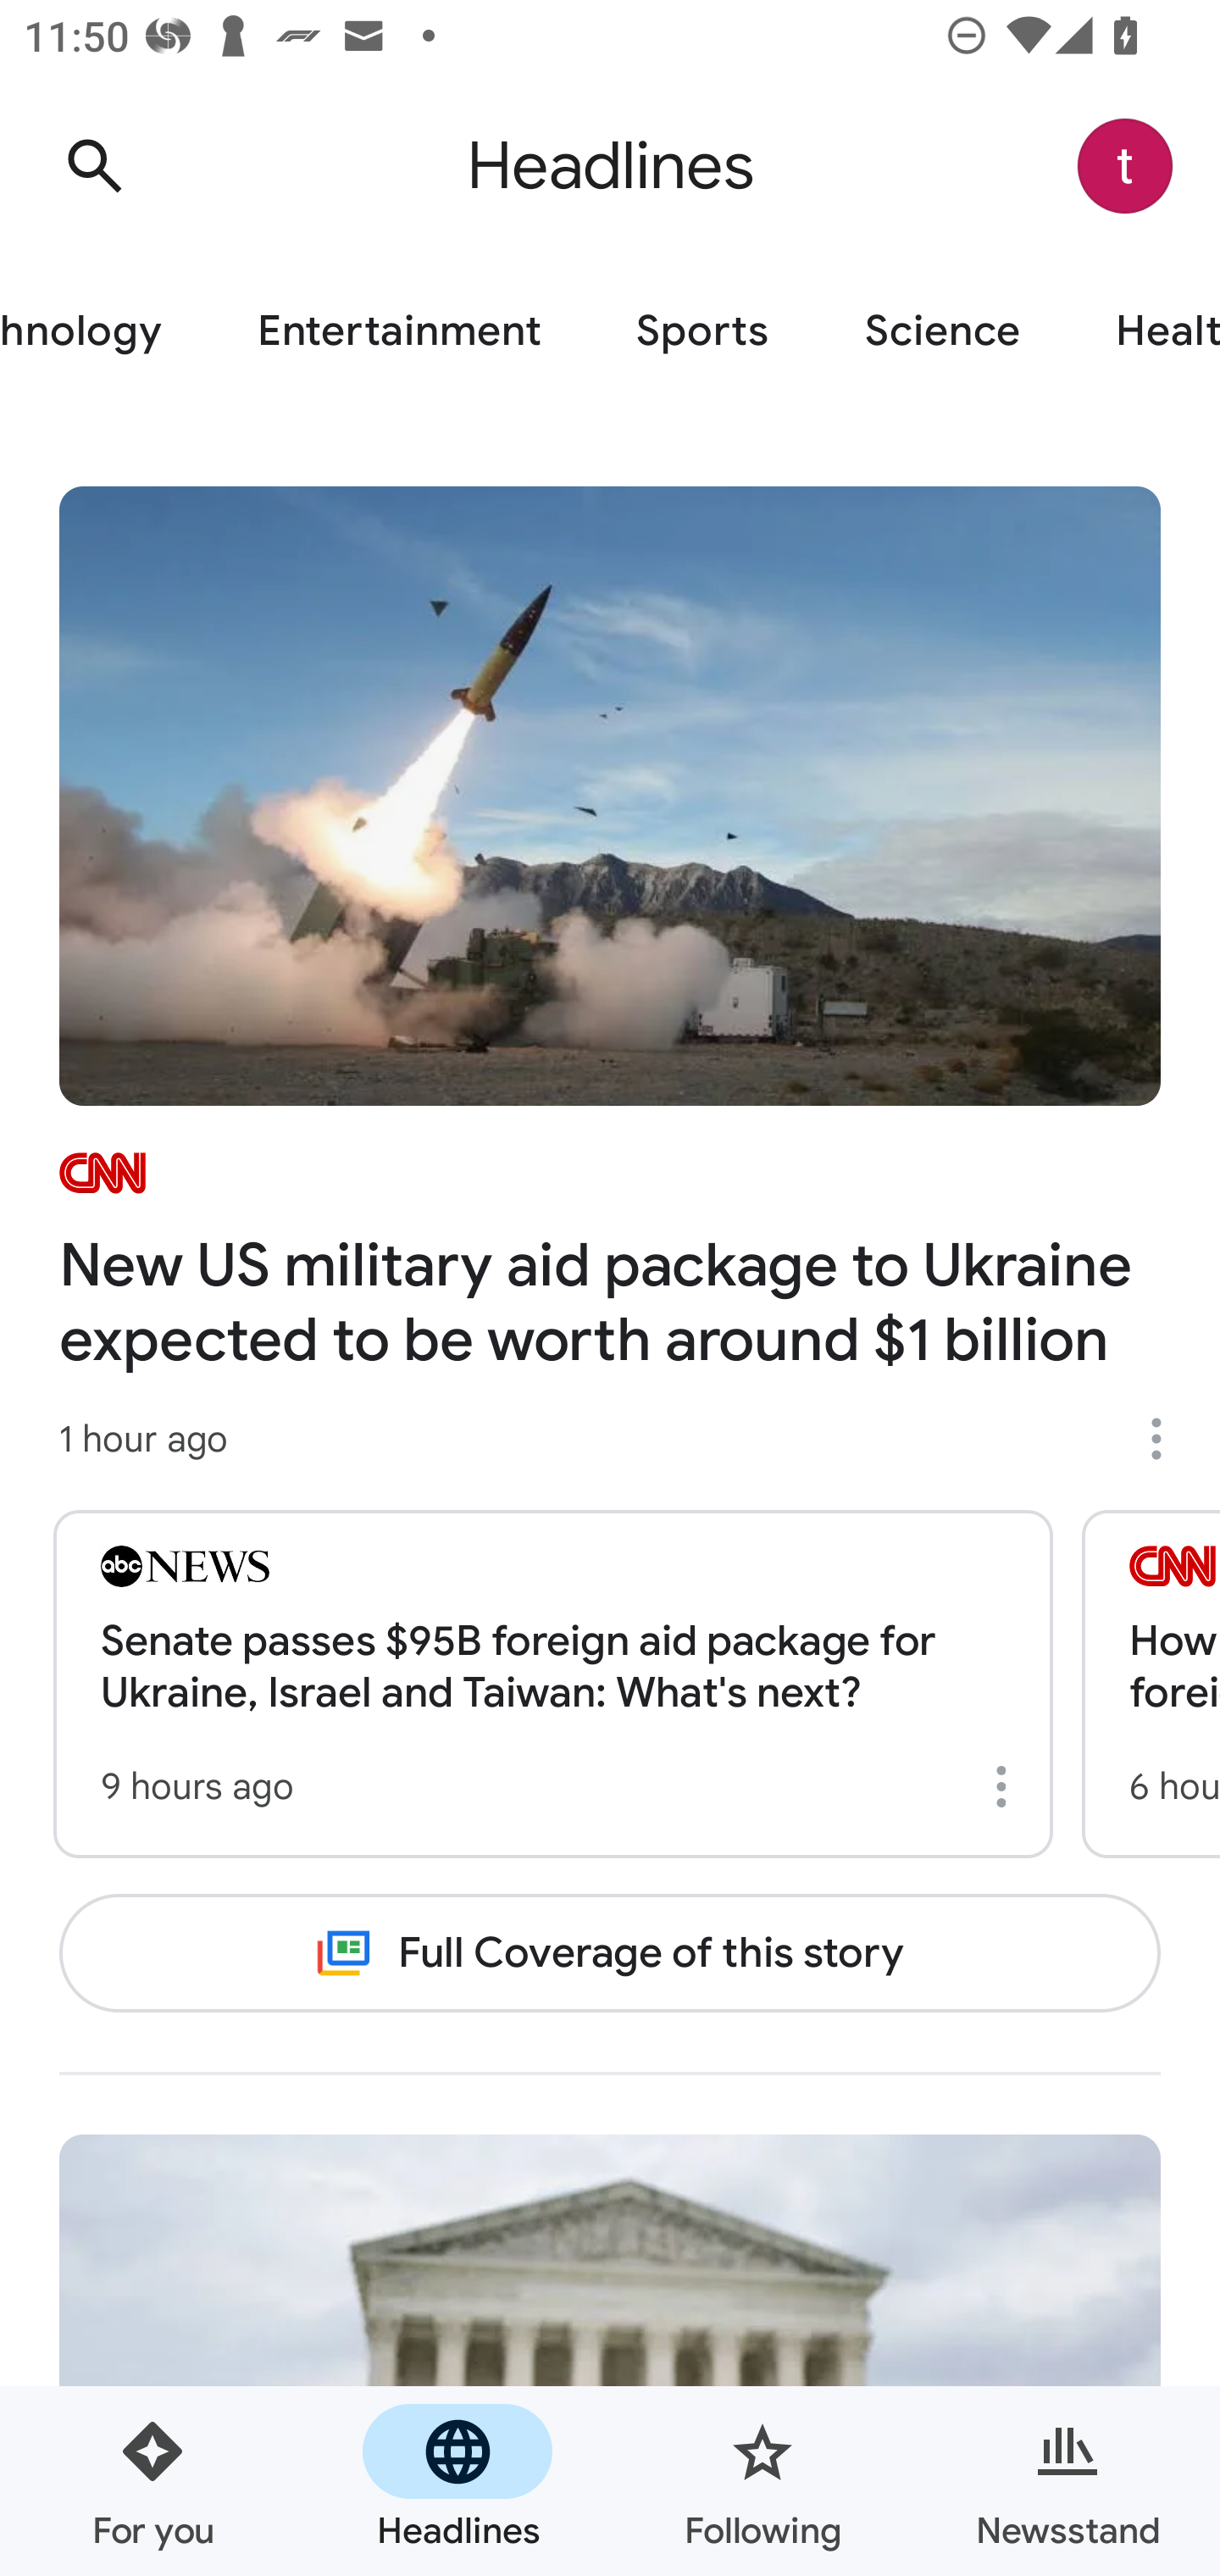  I want to click on Following, so click(762, 2481).